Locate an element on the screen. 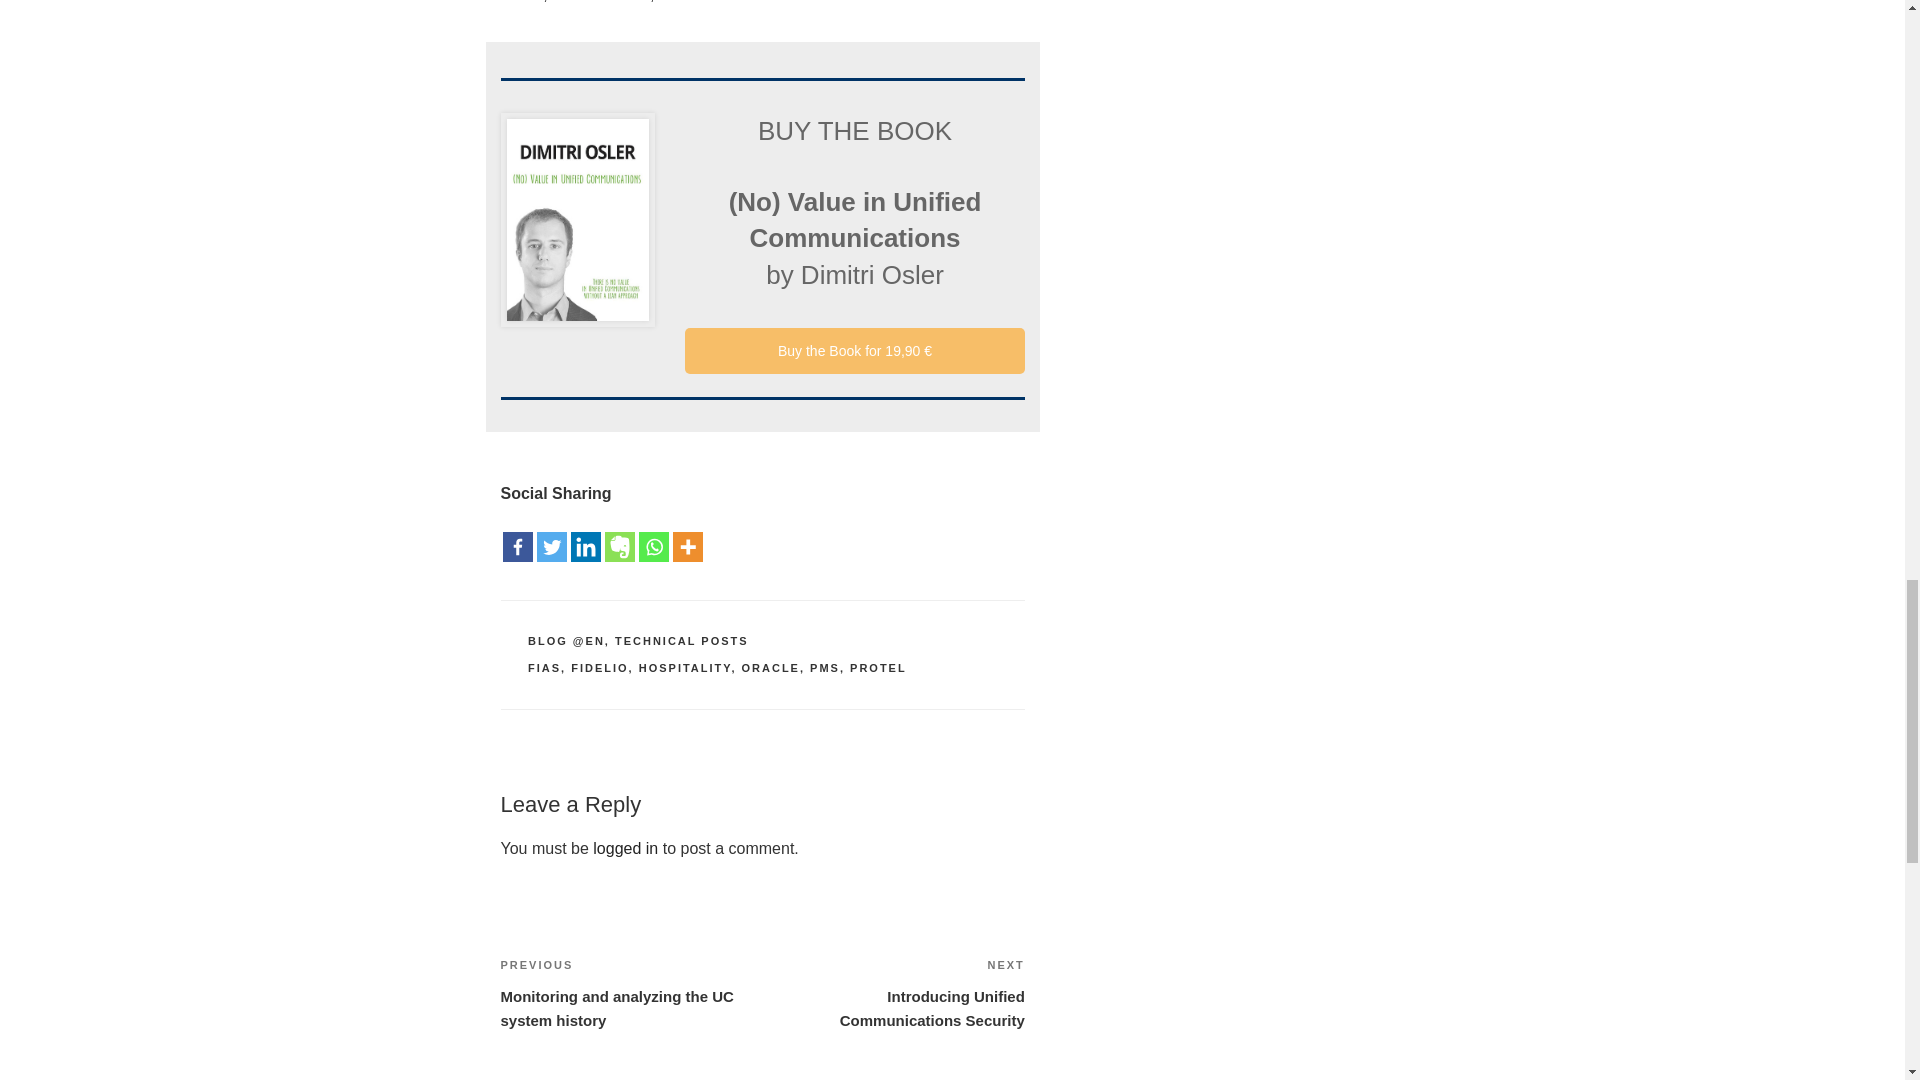 The width and height of the screenshot is (1920, 1080). FIDELIO is located at coordinates (770, 668).